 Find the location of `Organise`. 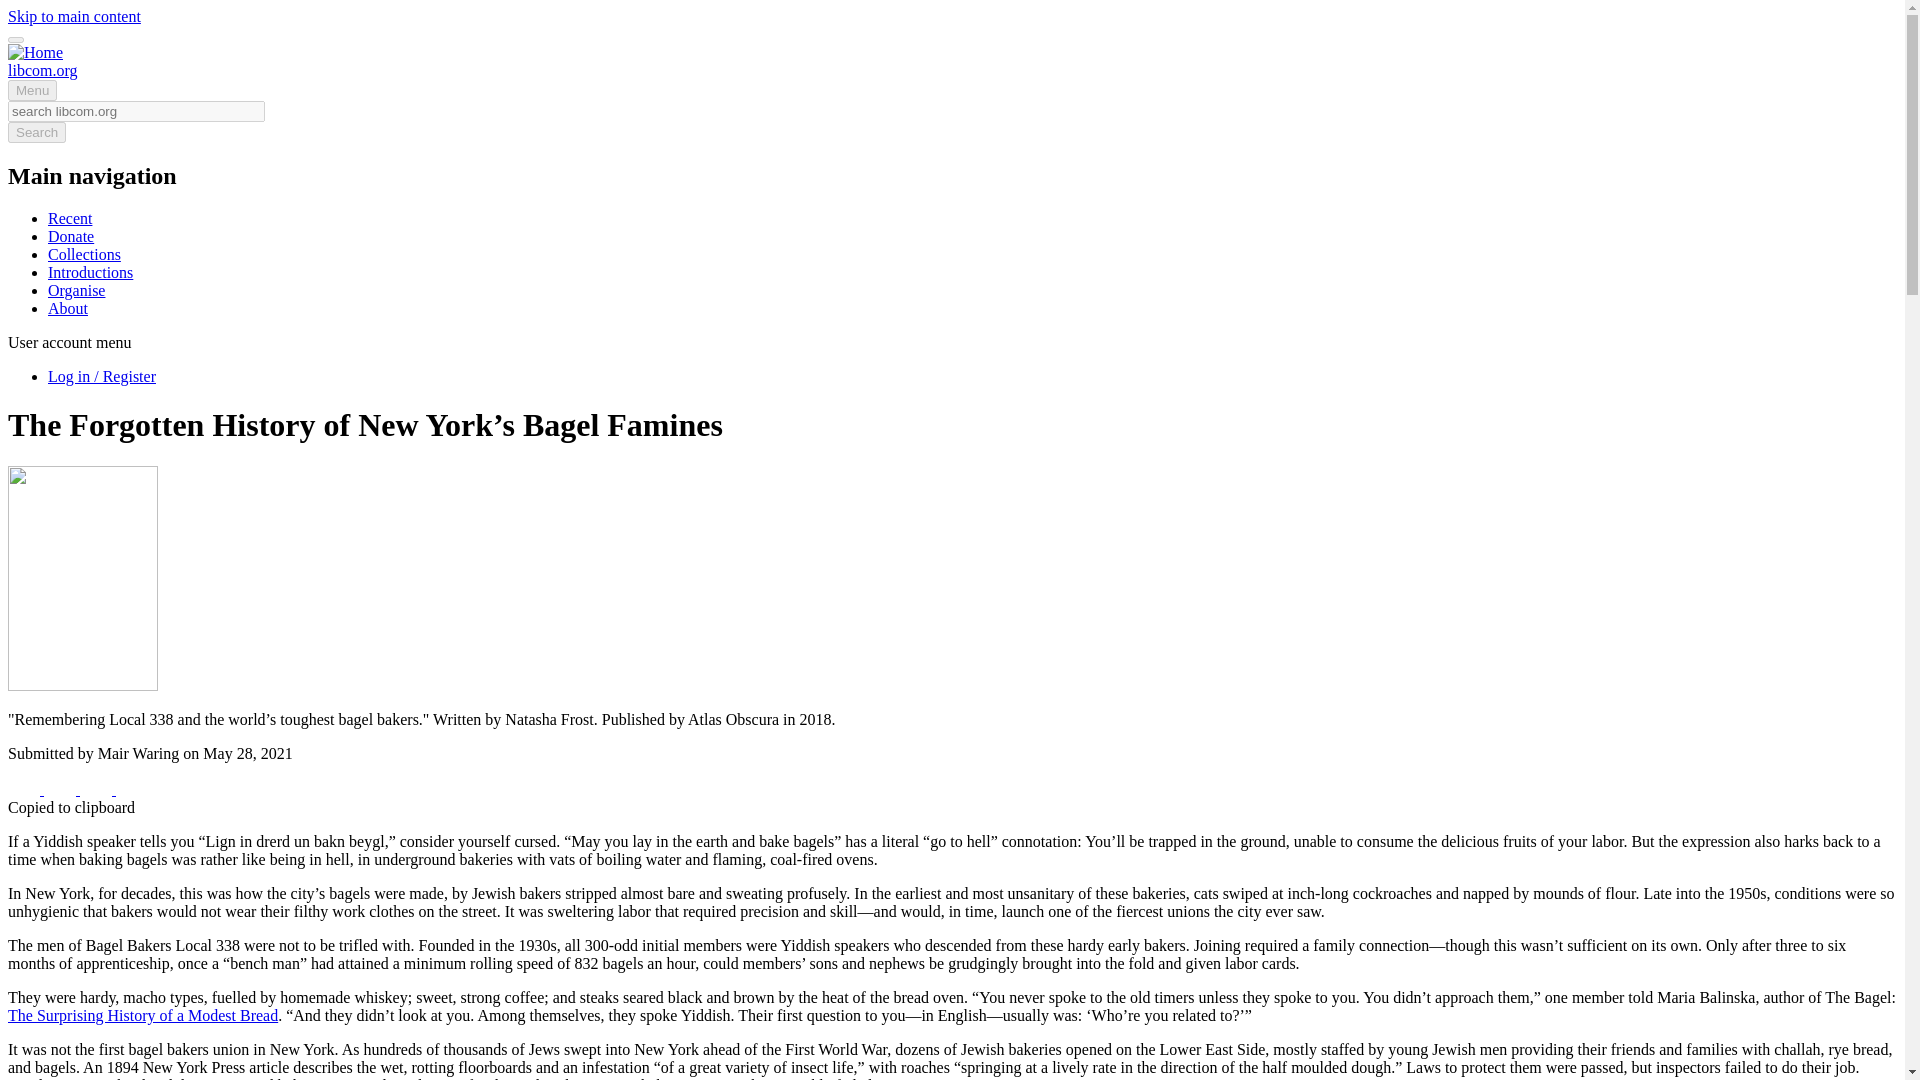

Organise is located at coordinates (76, 290).